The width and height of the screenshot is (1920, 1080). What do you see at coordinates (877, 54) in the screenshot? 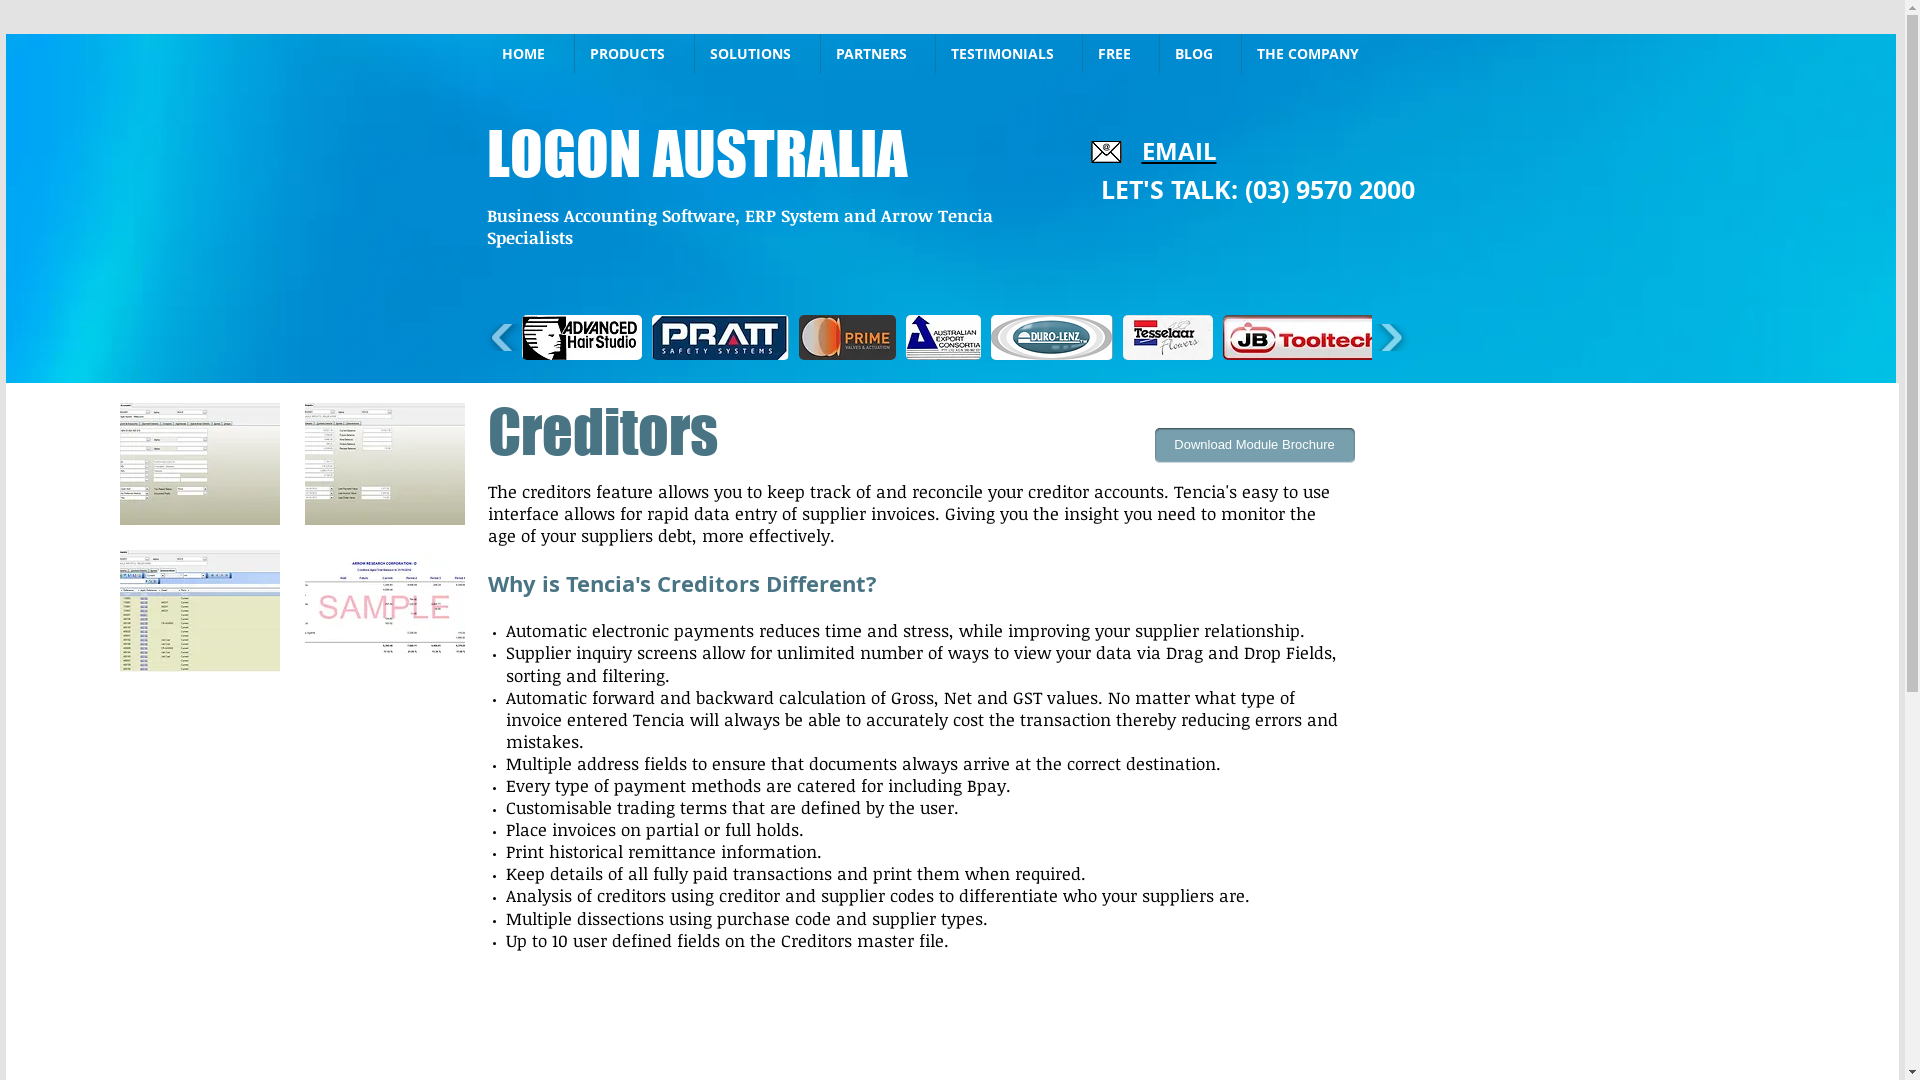
I see `PARTNERS` at bounding box center [877, 54].